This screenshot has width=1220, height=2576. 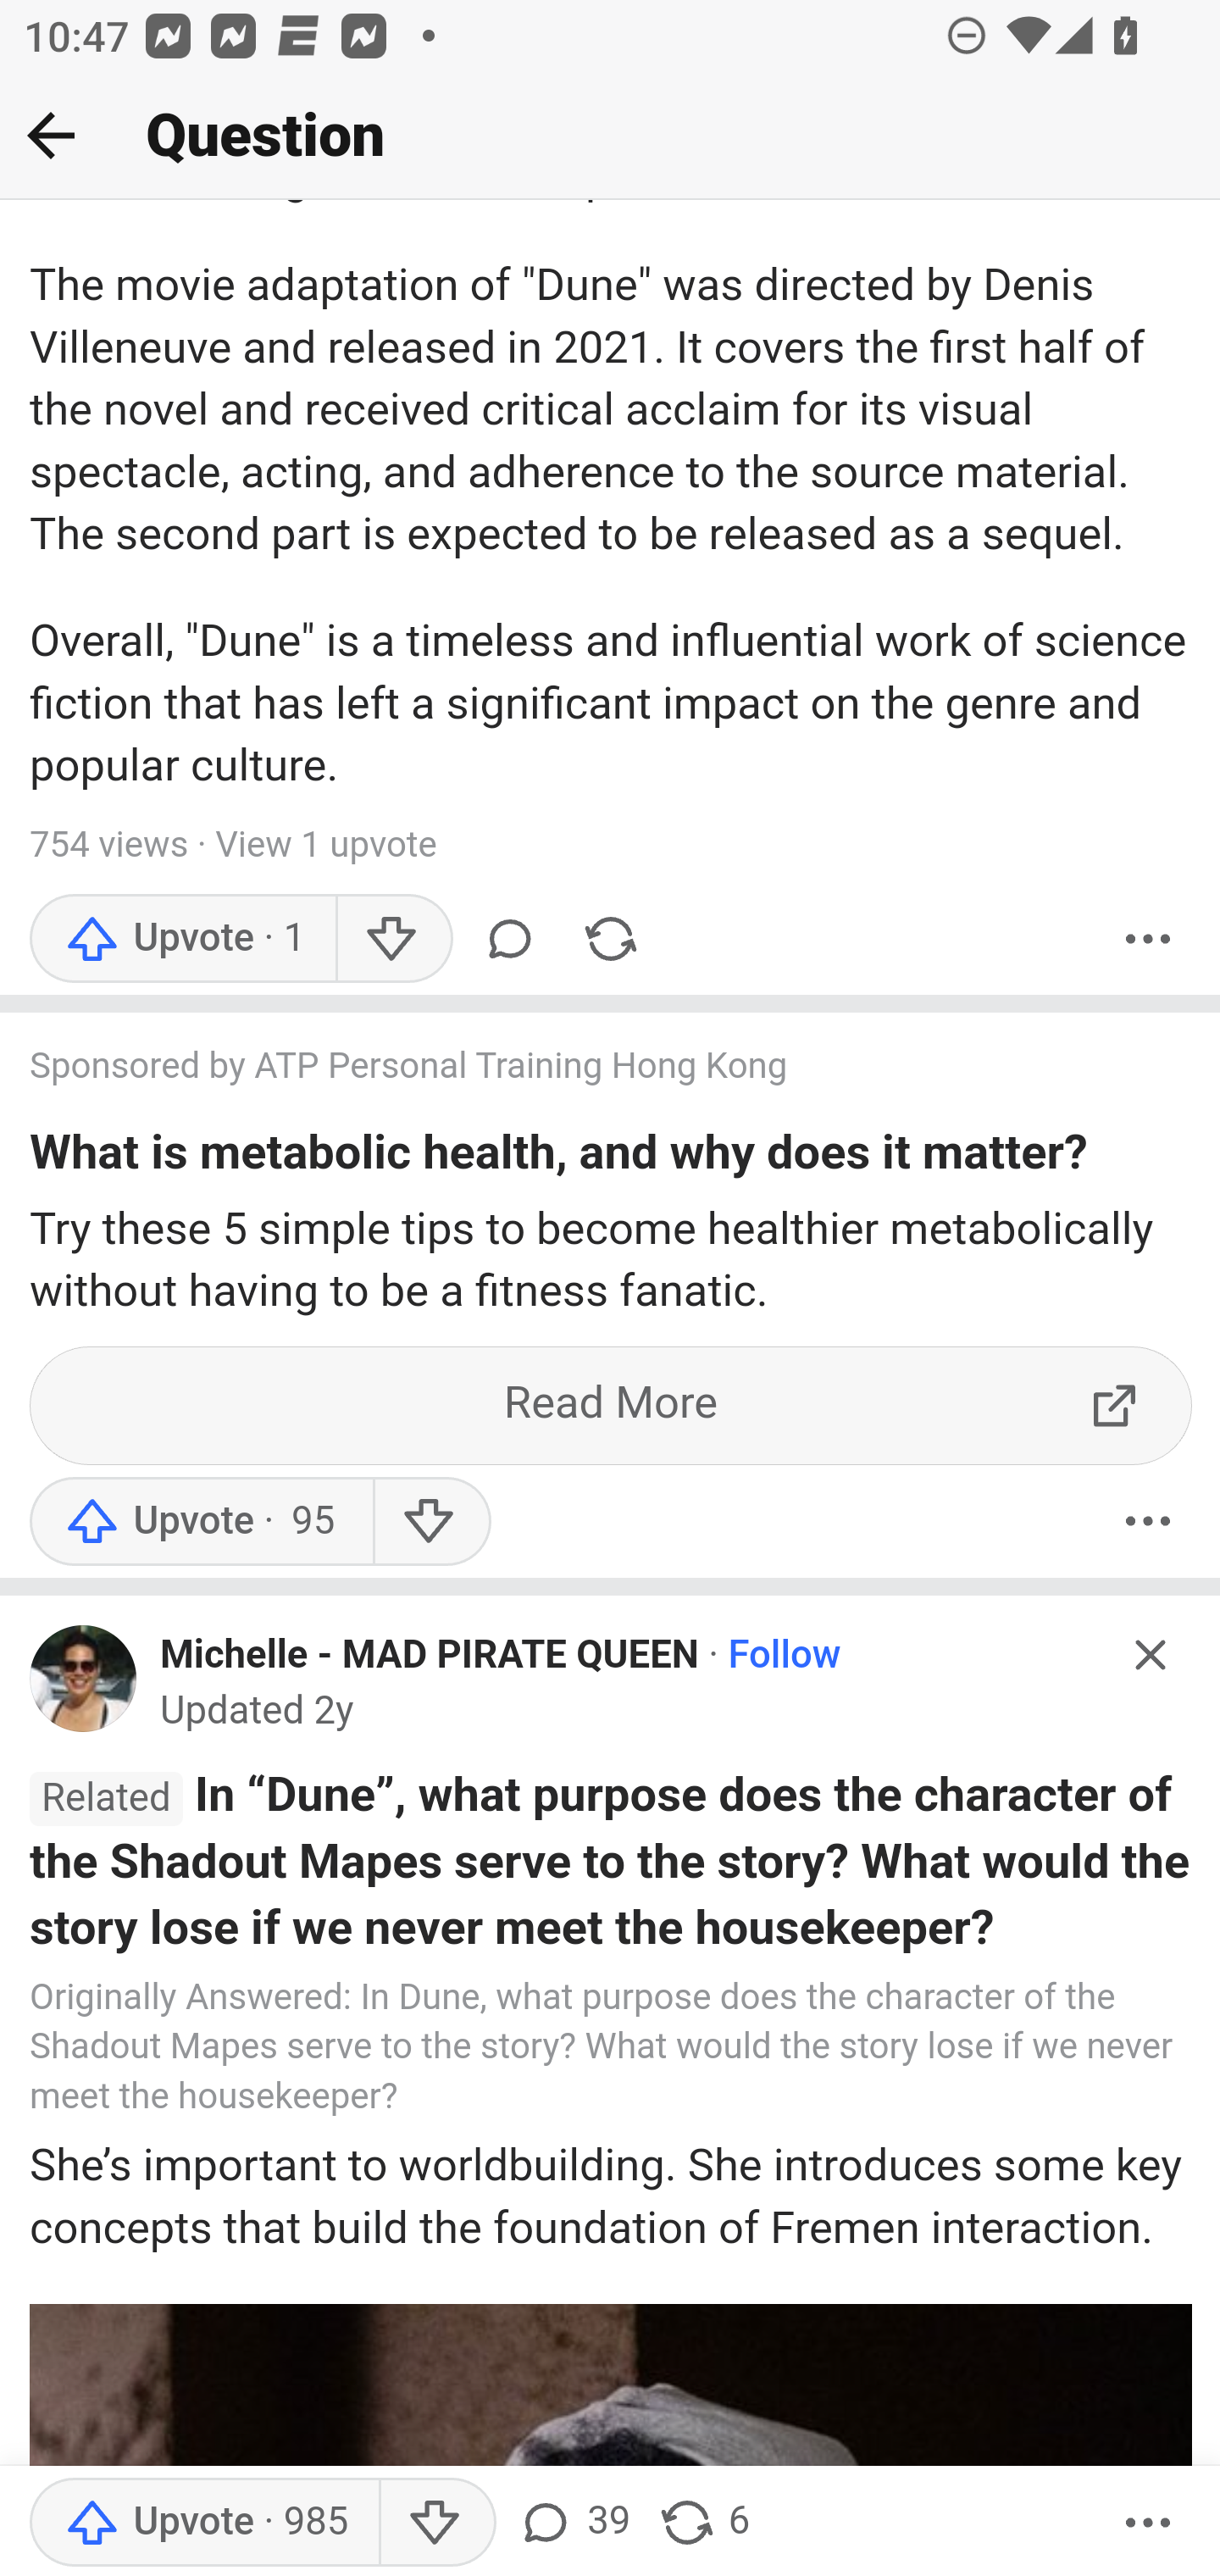 What do you see at coordinates (51, 135) in the screenshot?
I see `Back` at bounding box center [51, 135].